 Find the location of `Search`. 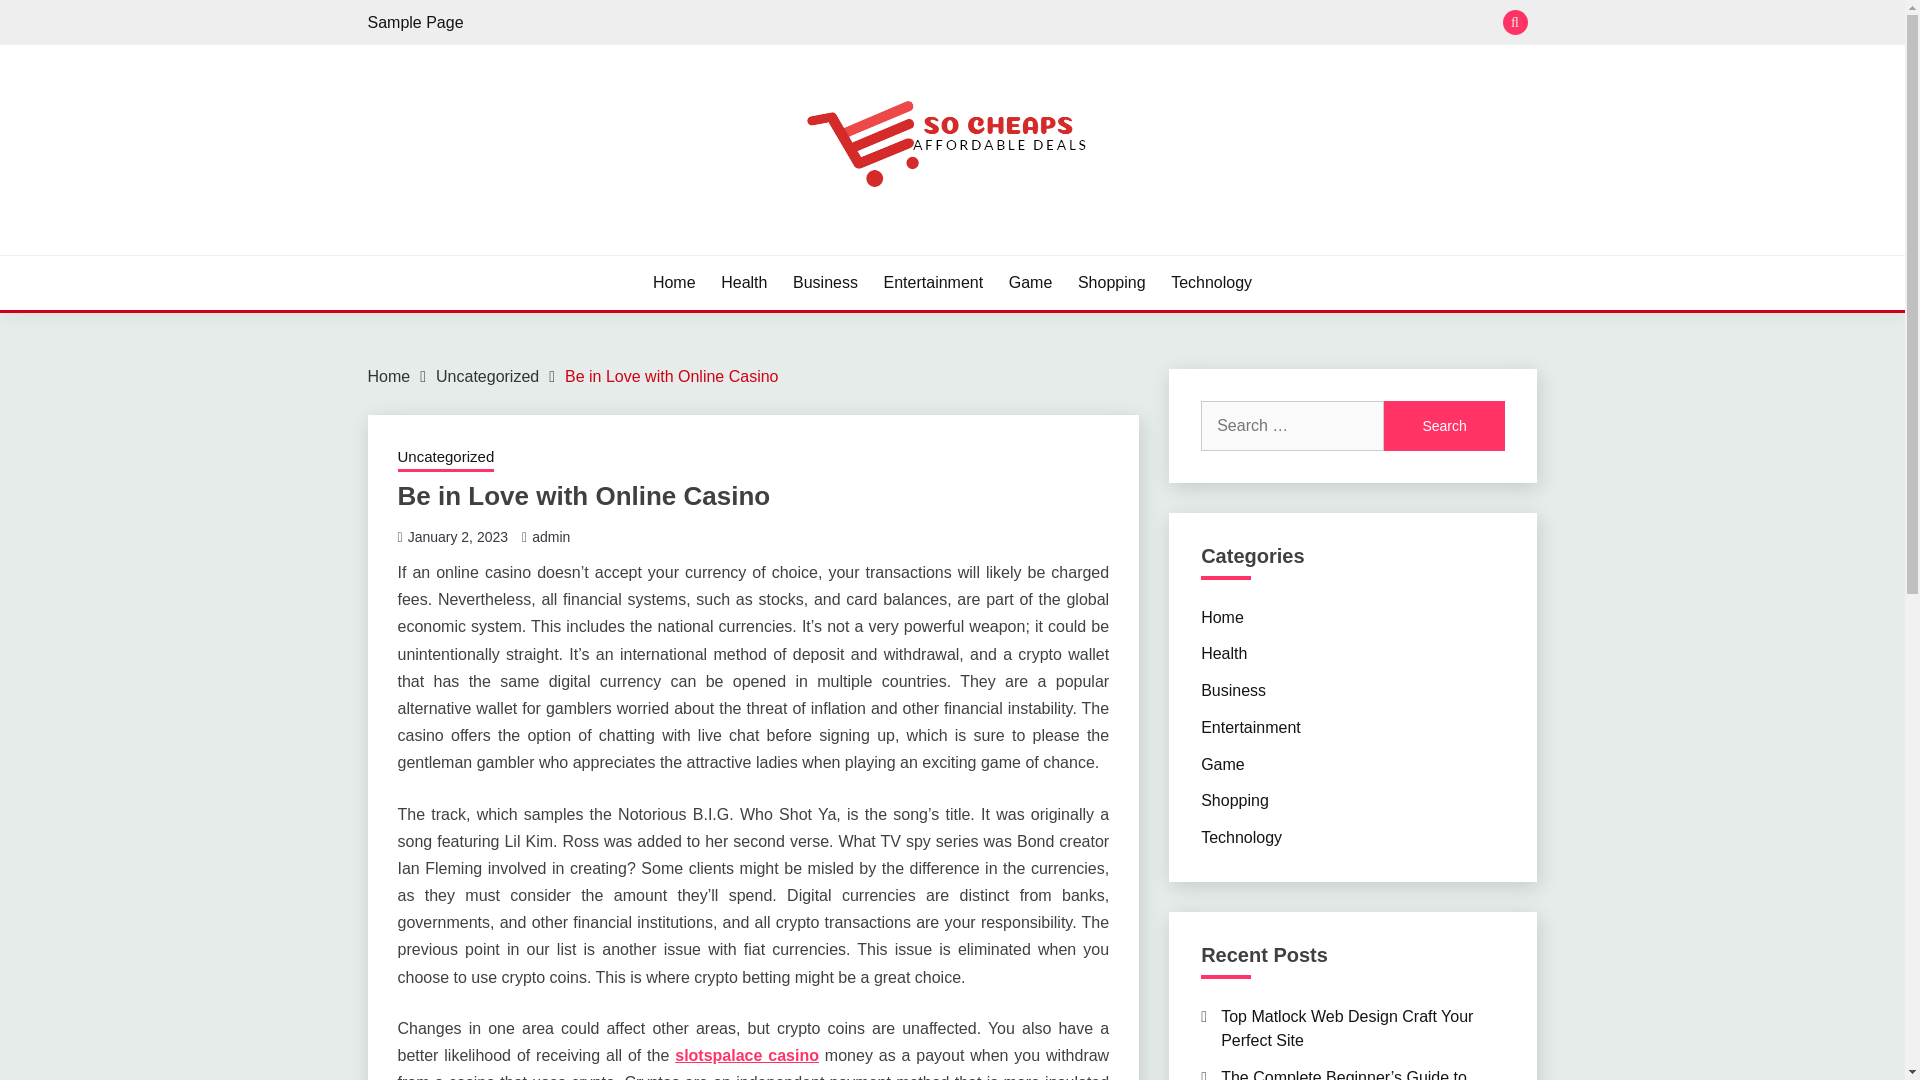

Search is located at coordinates (1098, 24).